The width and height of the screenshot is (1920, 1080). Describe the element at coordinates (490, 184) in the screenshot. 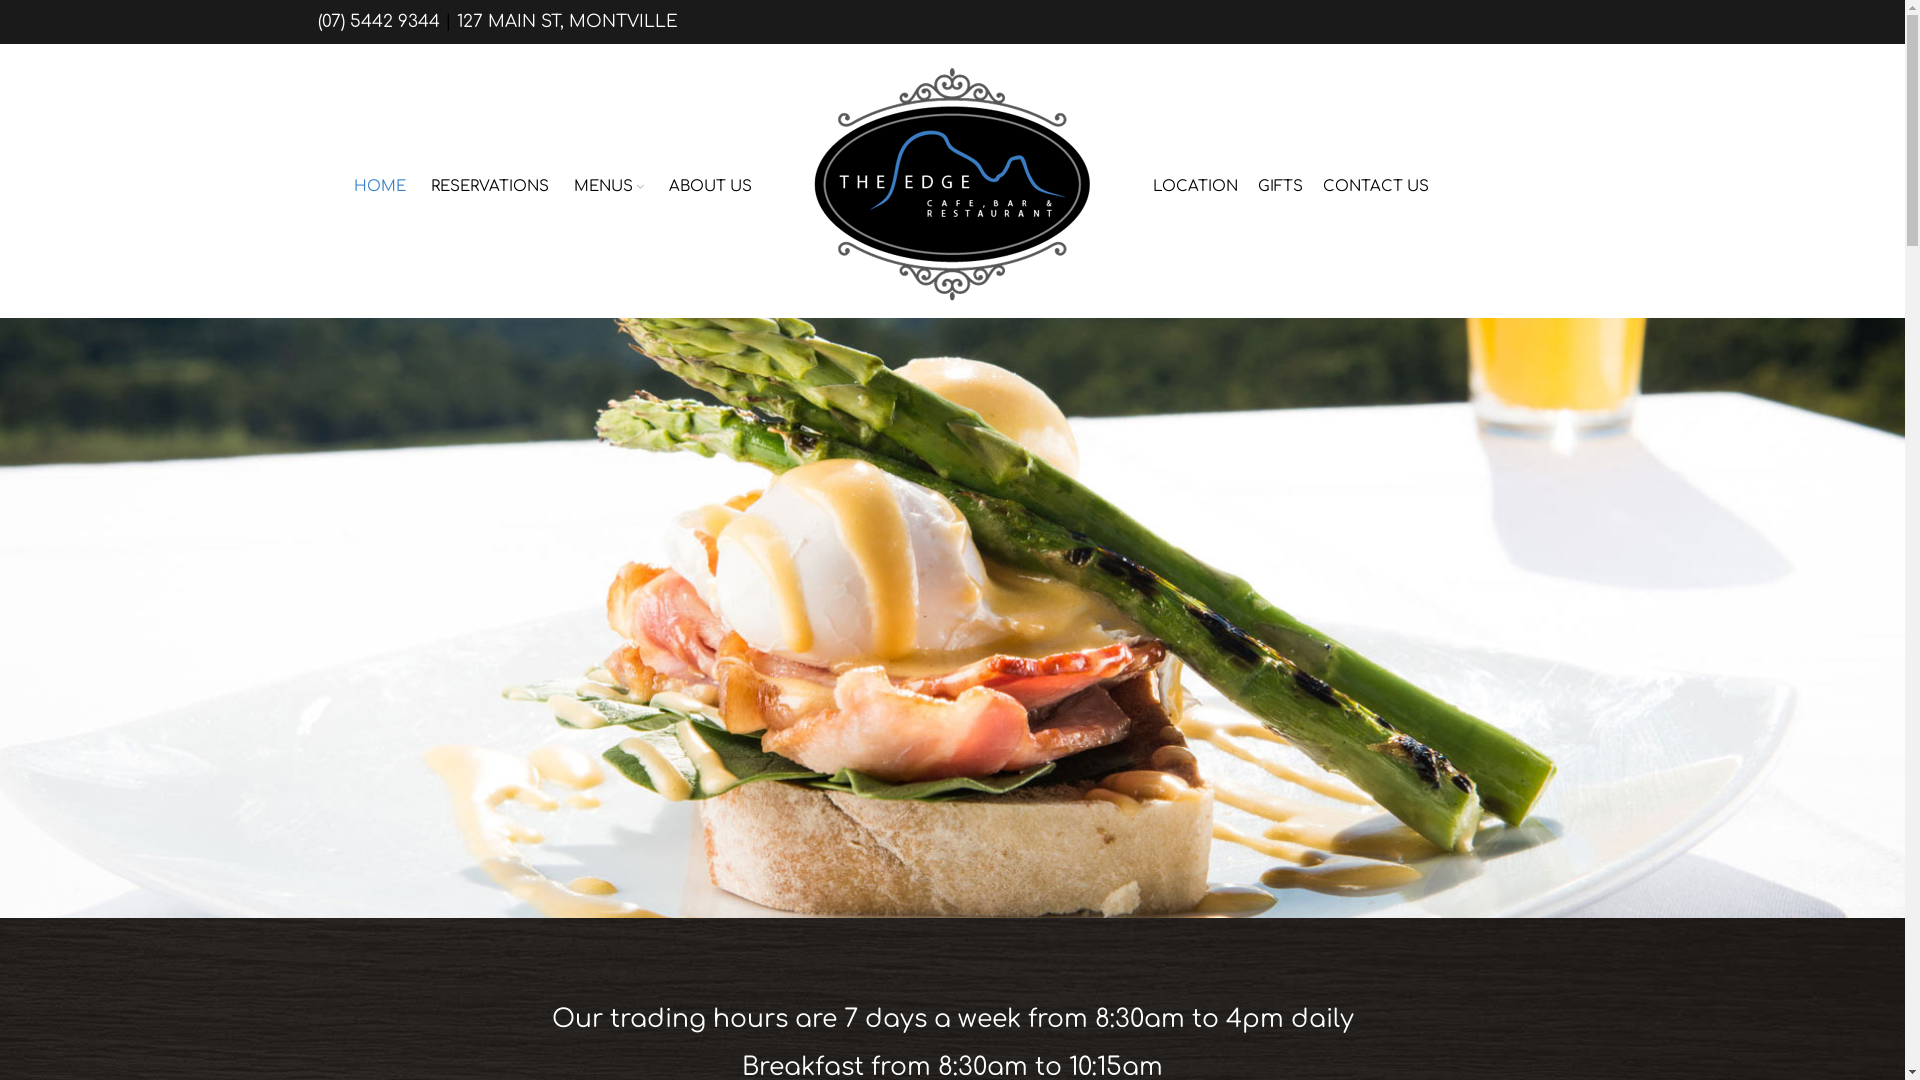

I see `RESERVATIONS` at that location.